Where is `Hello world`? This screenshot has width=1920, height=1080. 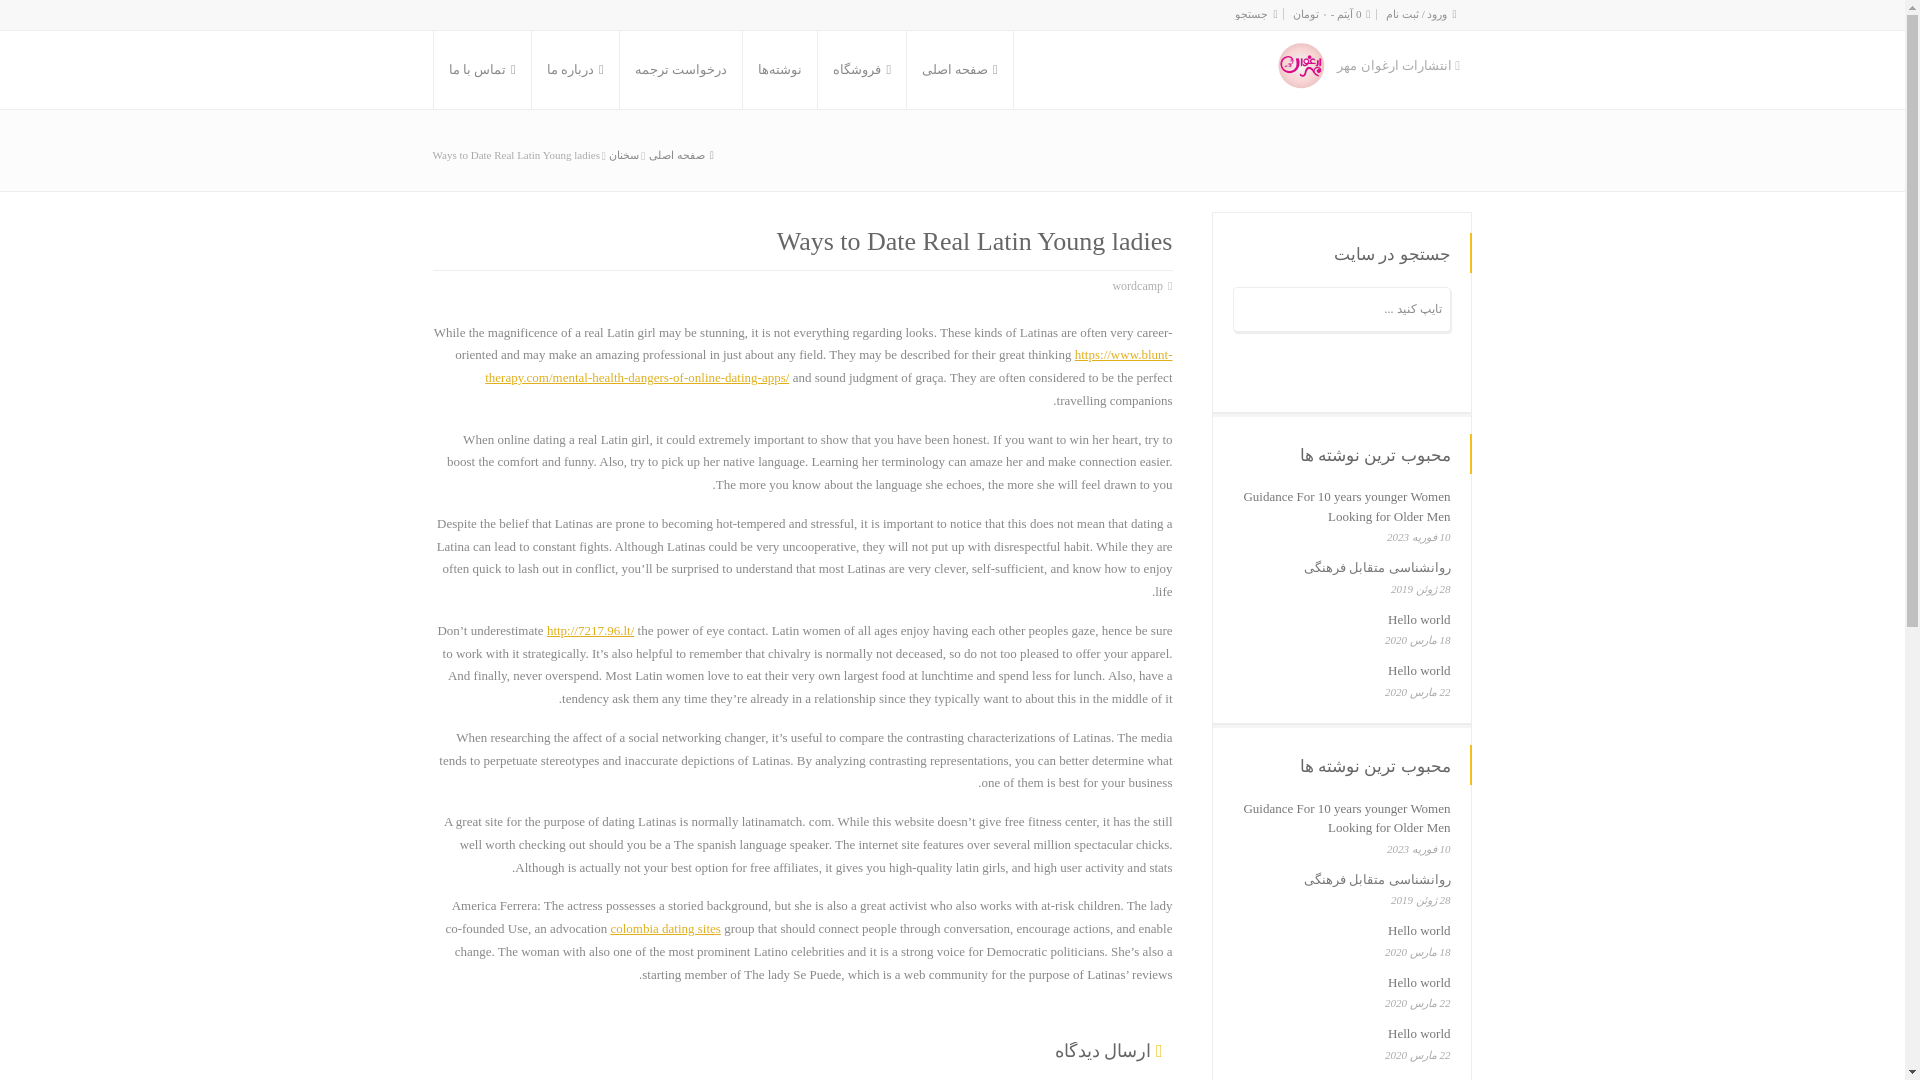
Hello world is located at coordinates (1418, 670).